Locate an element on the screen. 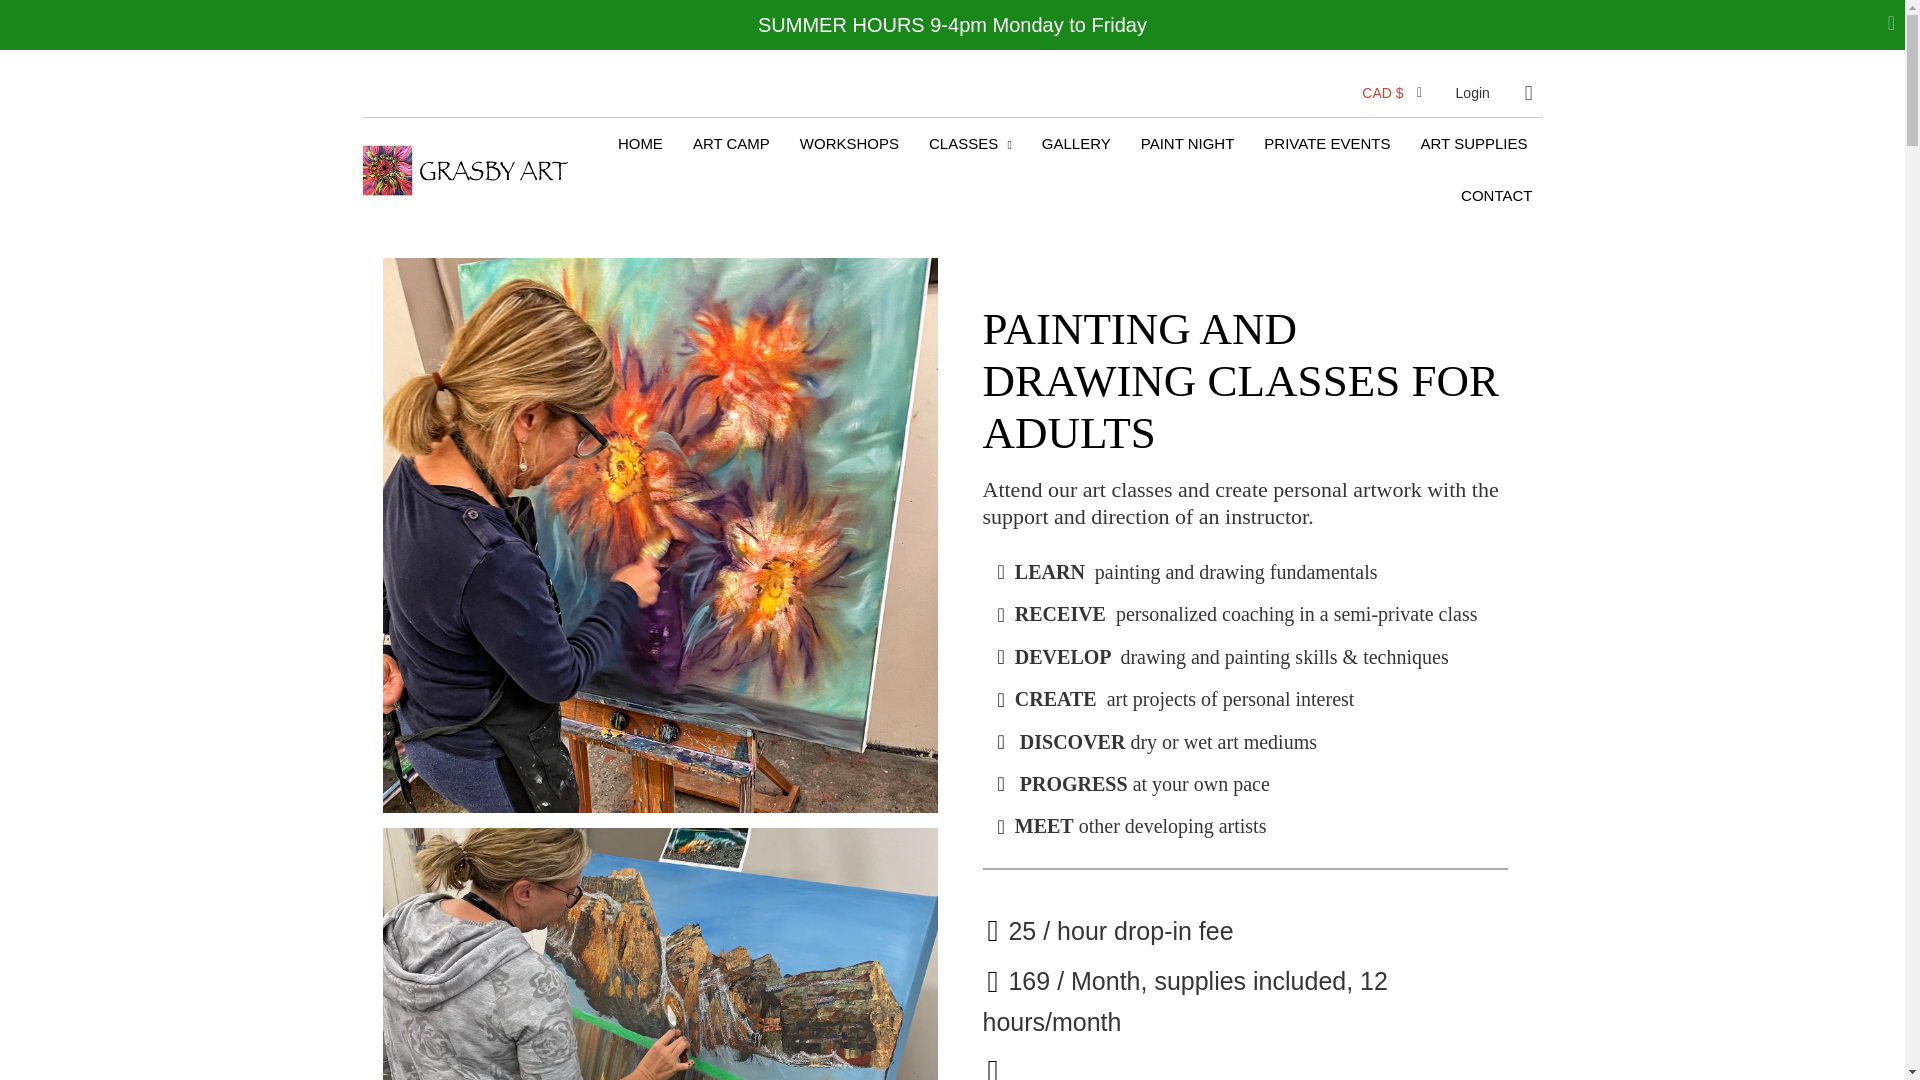 The height and width of the screenshot is (1080, 1920). BWP is located at coordinates (1398, 848).